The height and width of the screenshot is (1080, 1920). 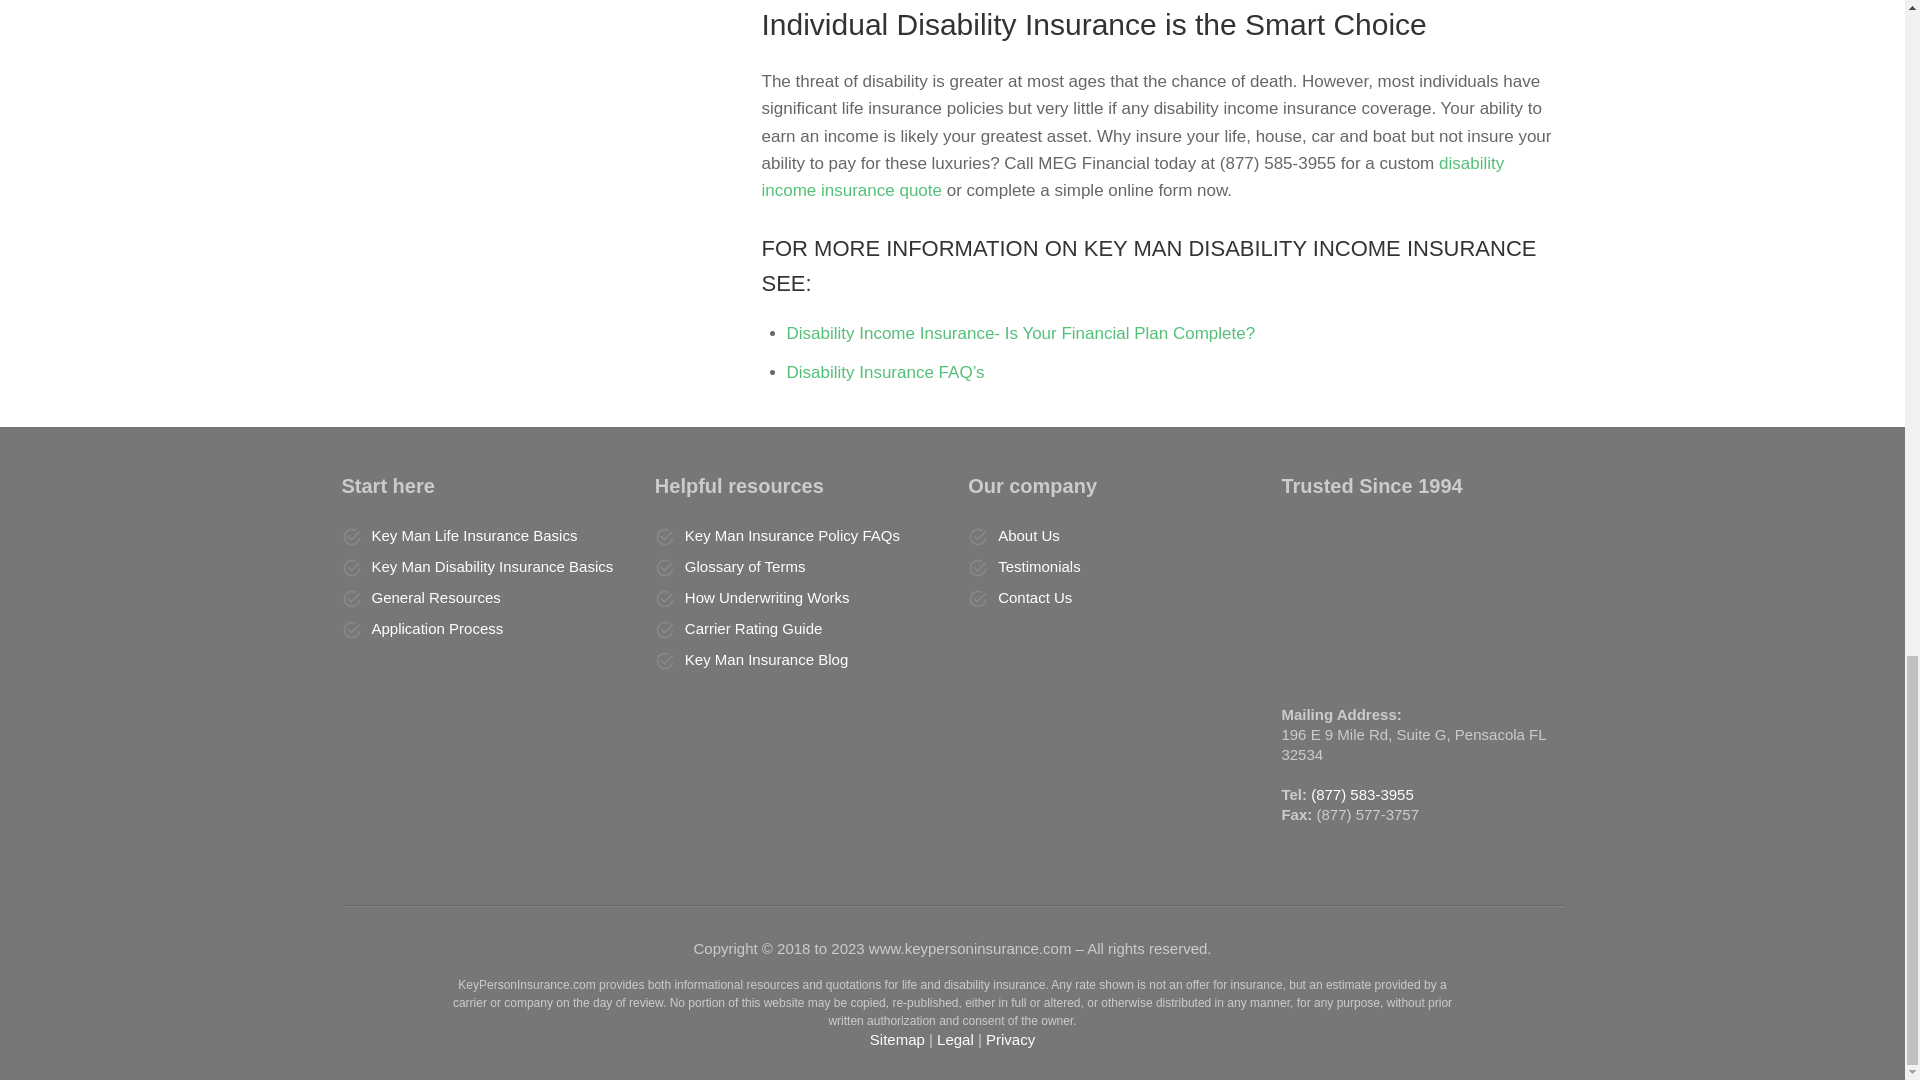 I want to click on Key Man Disability Insurance Basics, so click(x=493, y=566).